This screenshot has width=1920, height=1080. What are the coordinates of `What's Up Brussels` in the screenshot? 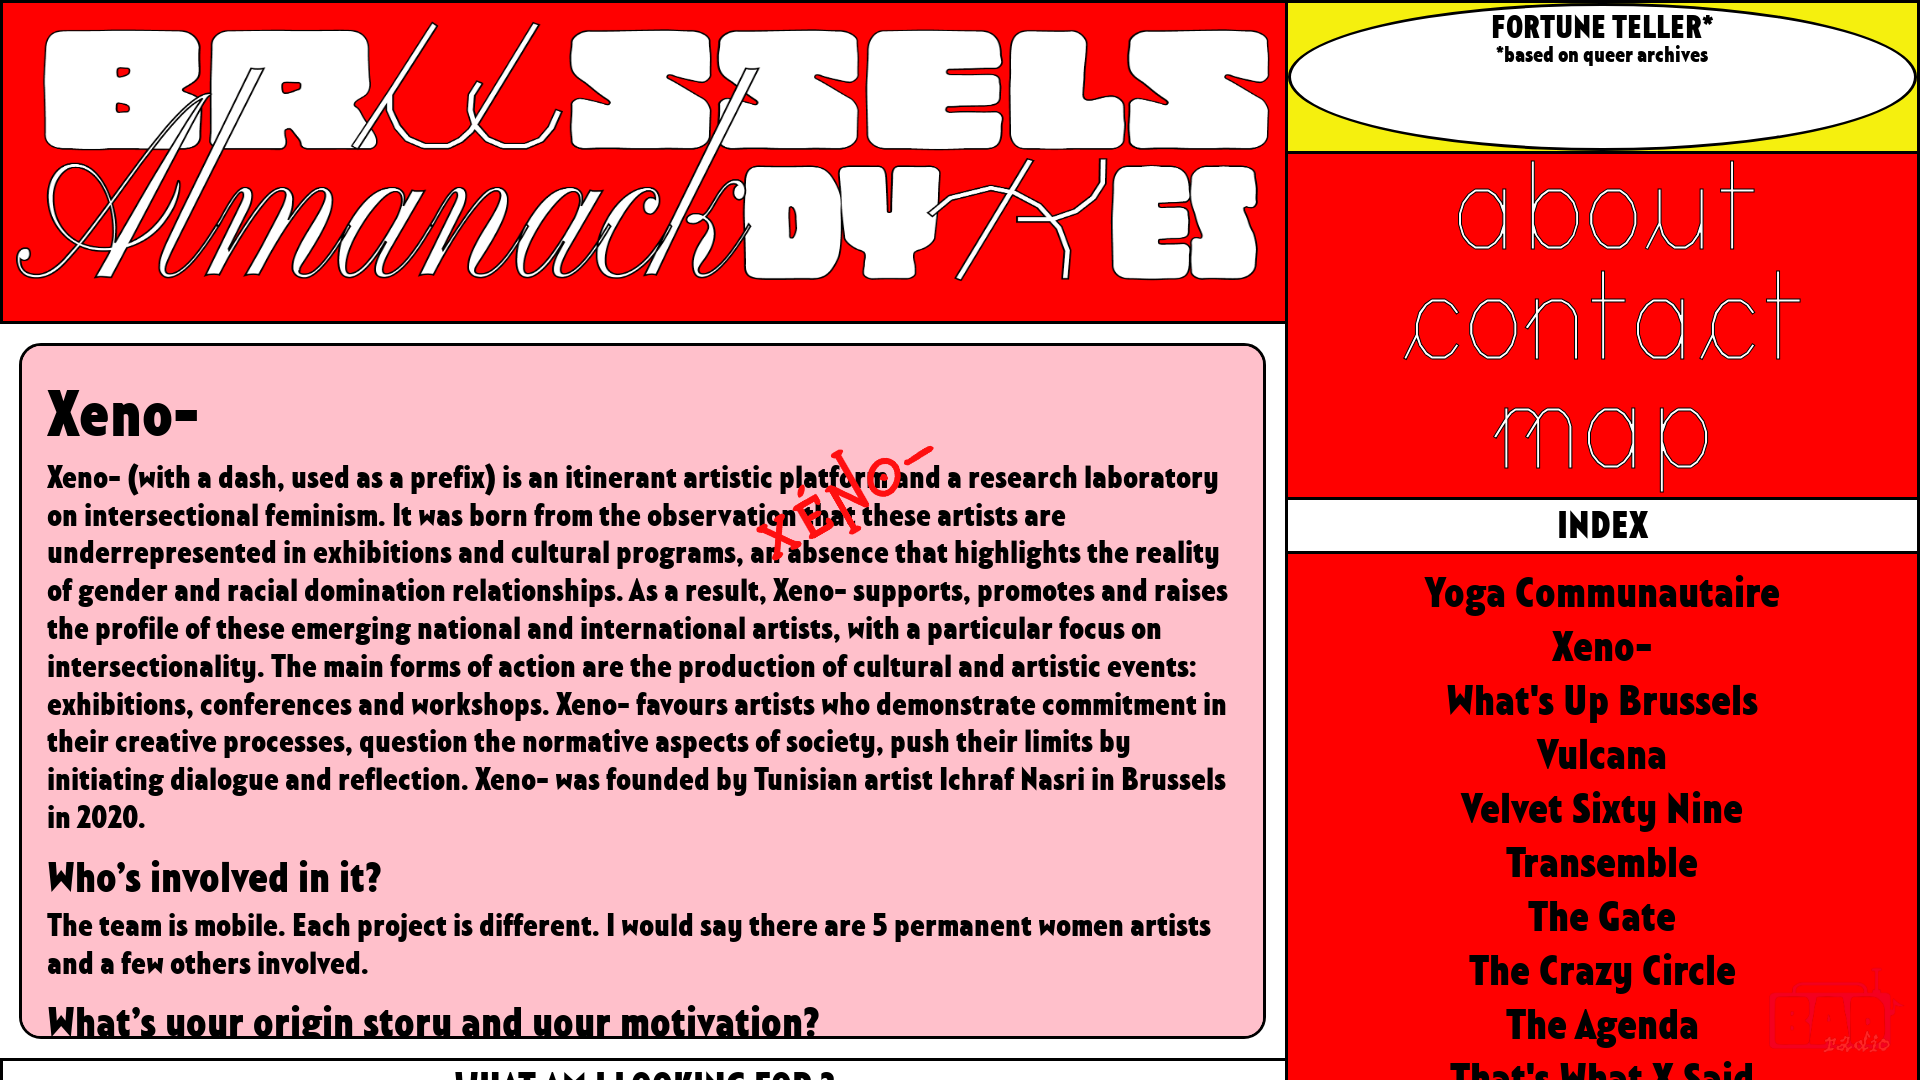 It's located at (1602, 701).